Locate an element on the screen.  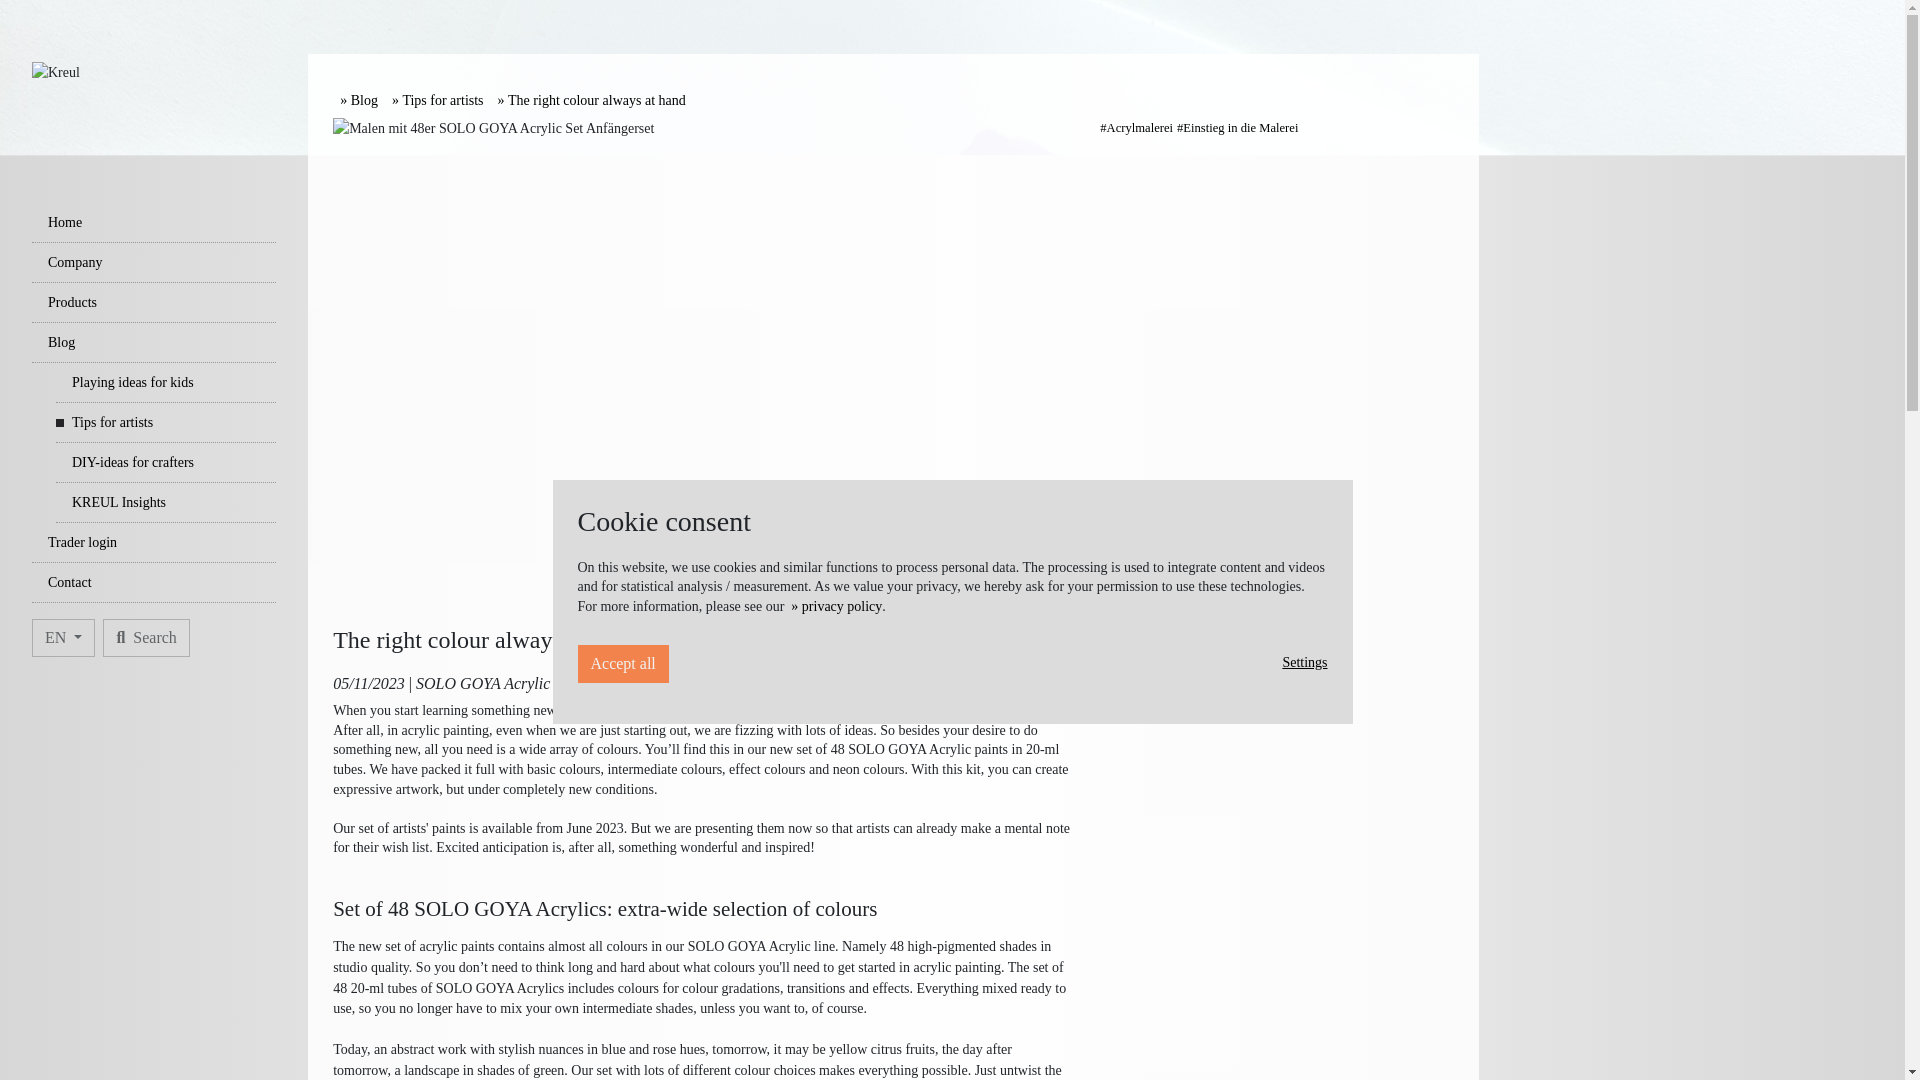
DIY-ideas for crafters is located at coordinates (166, 462).